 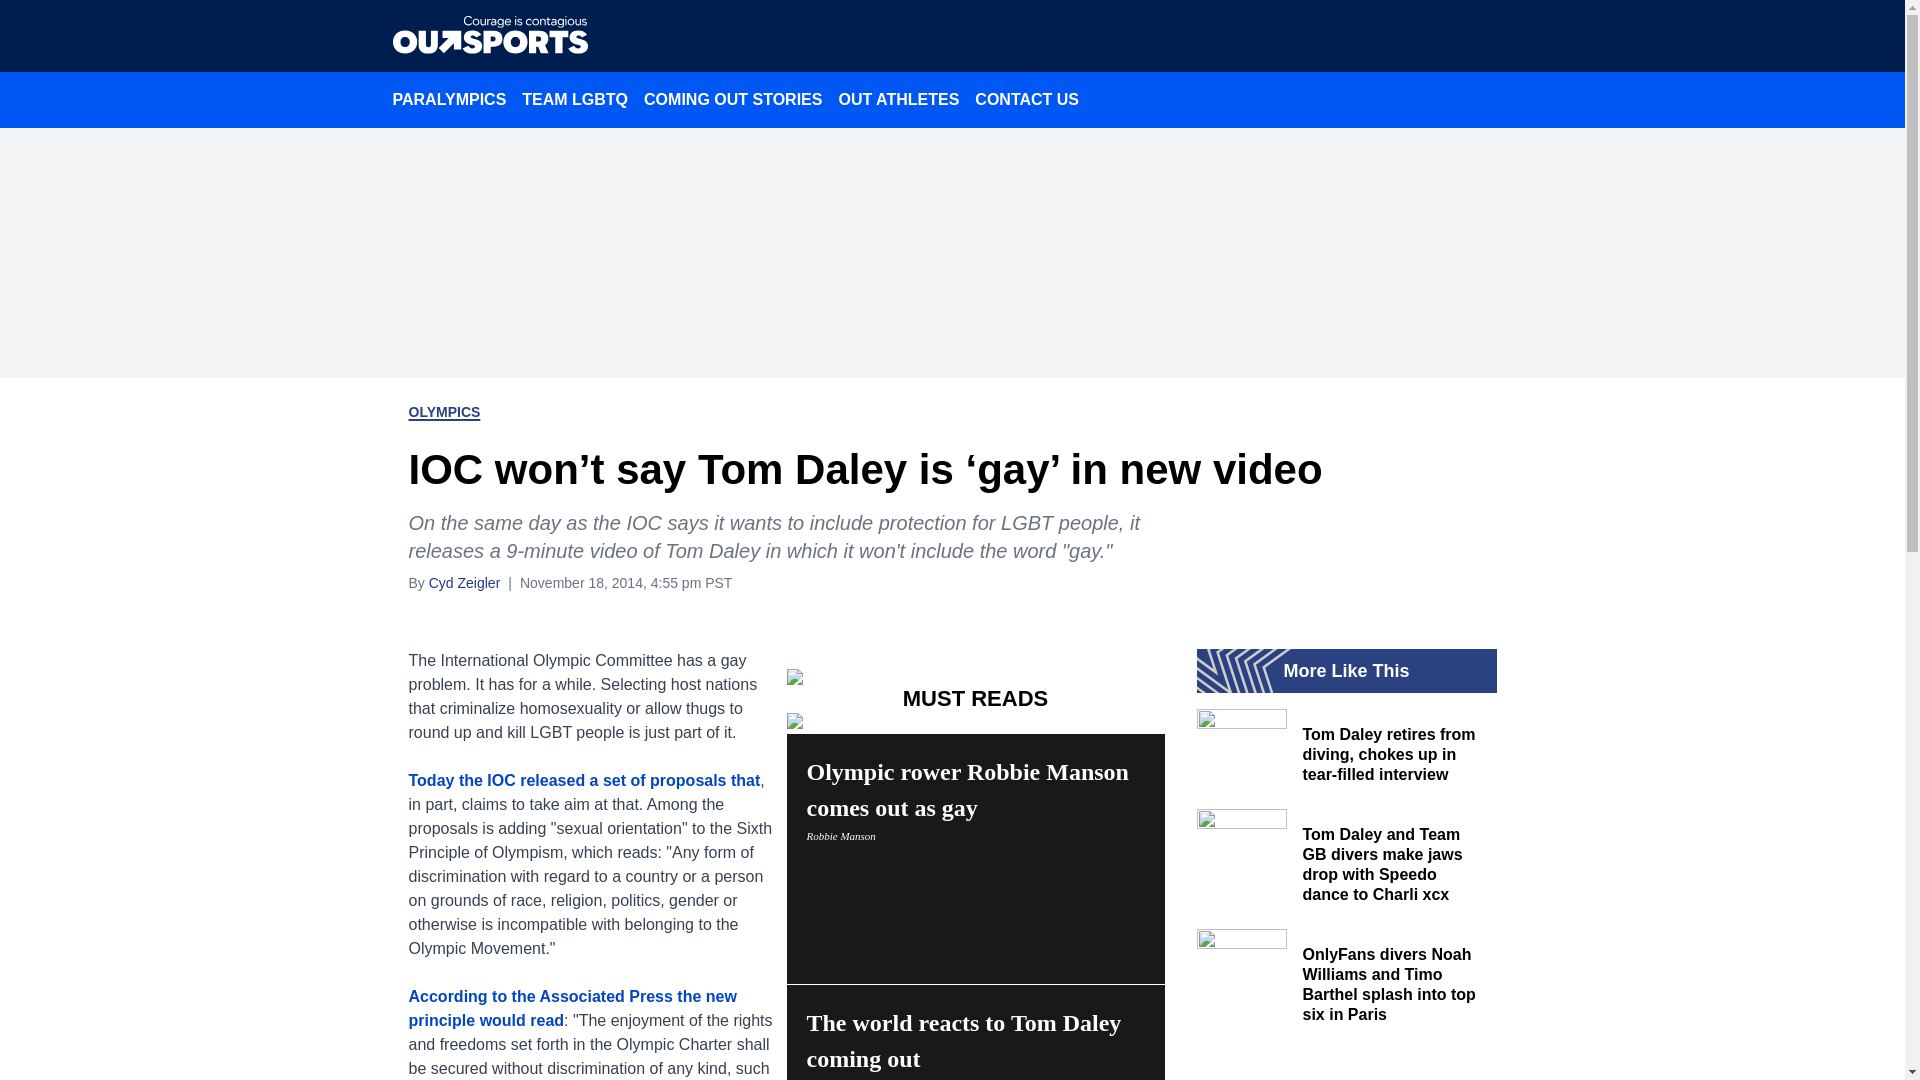 What do you see at coordinates (1026, 99) in the screenshot?
I see `CONTACT US` at bounding box center [1026, 99].